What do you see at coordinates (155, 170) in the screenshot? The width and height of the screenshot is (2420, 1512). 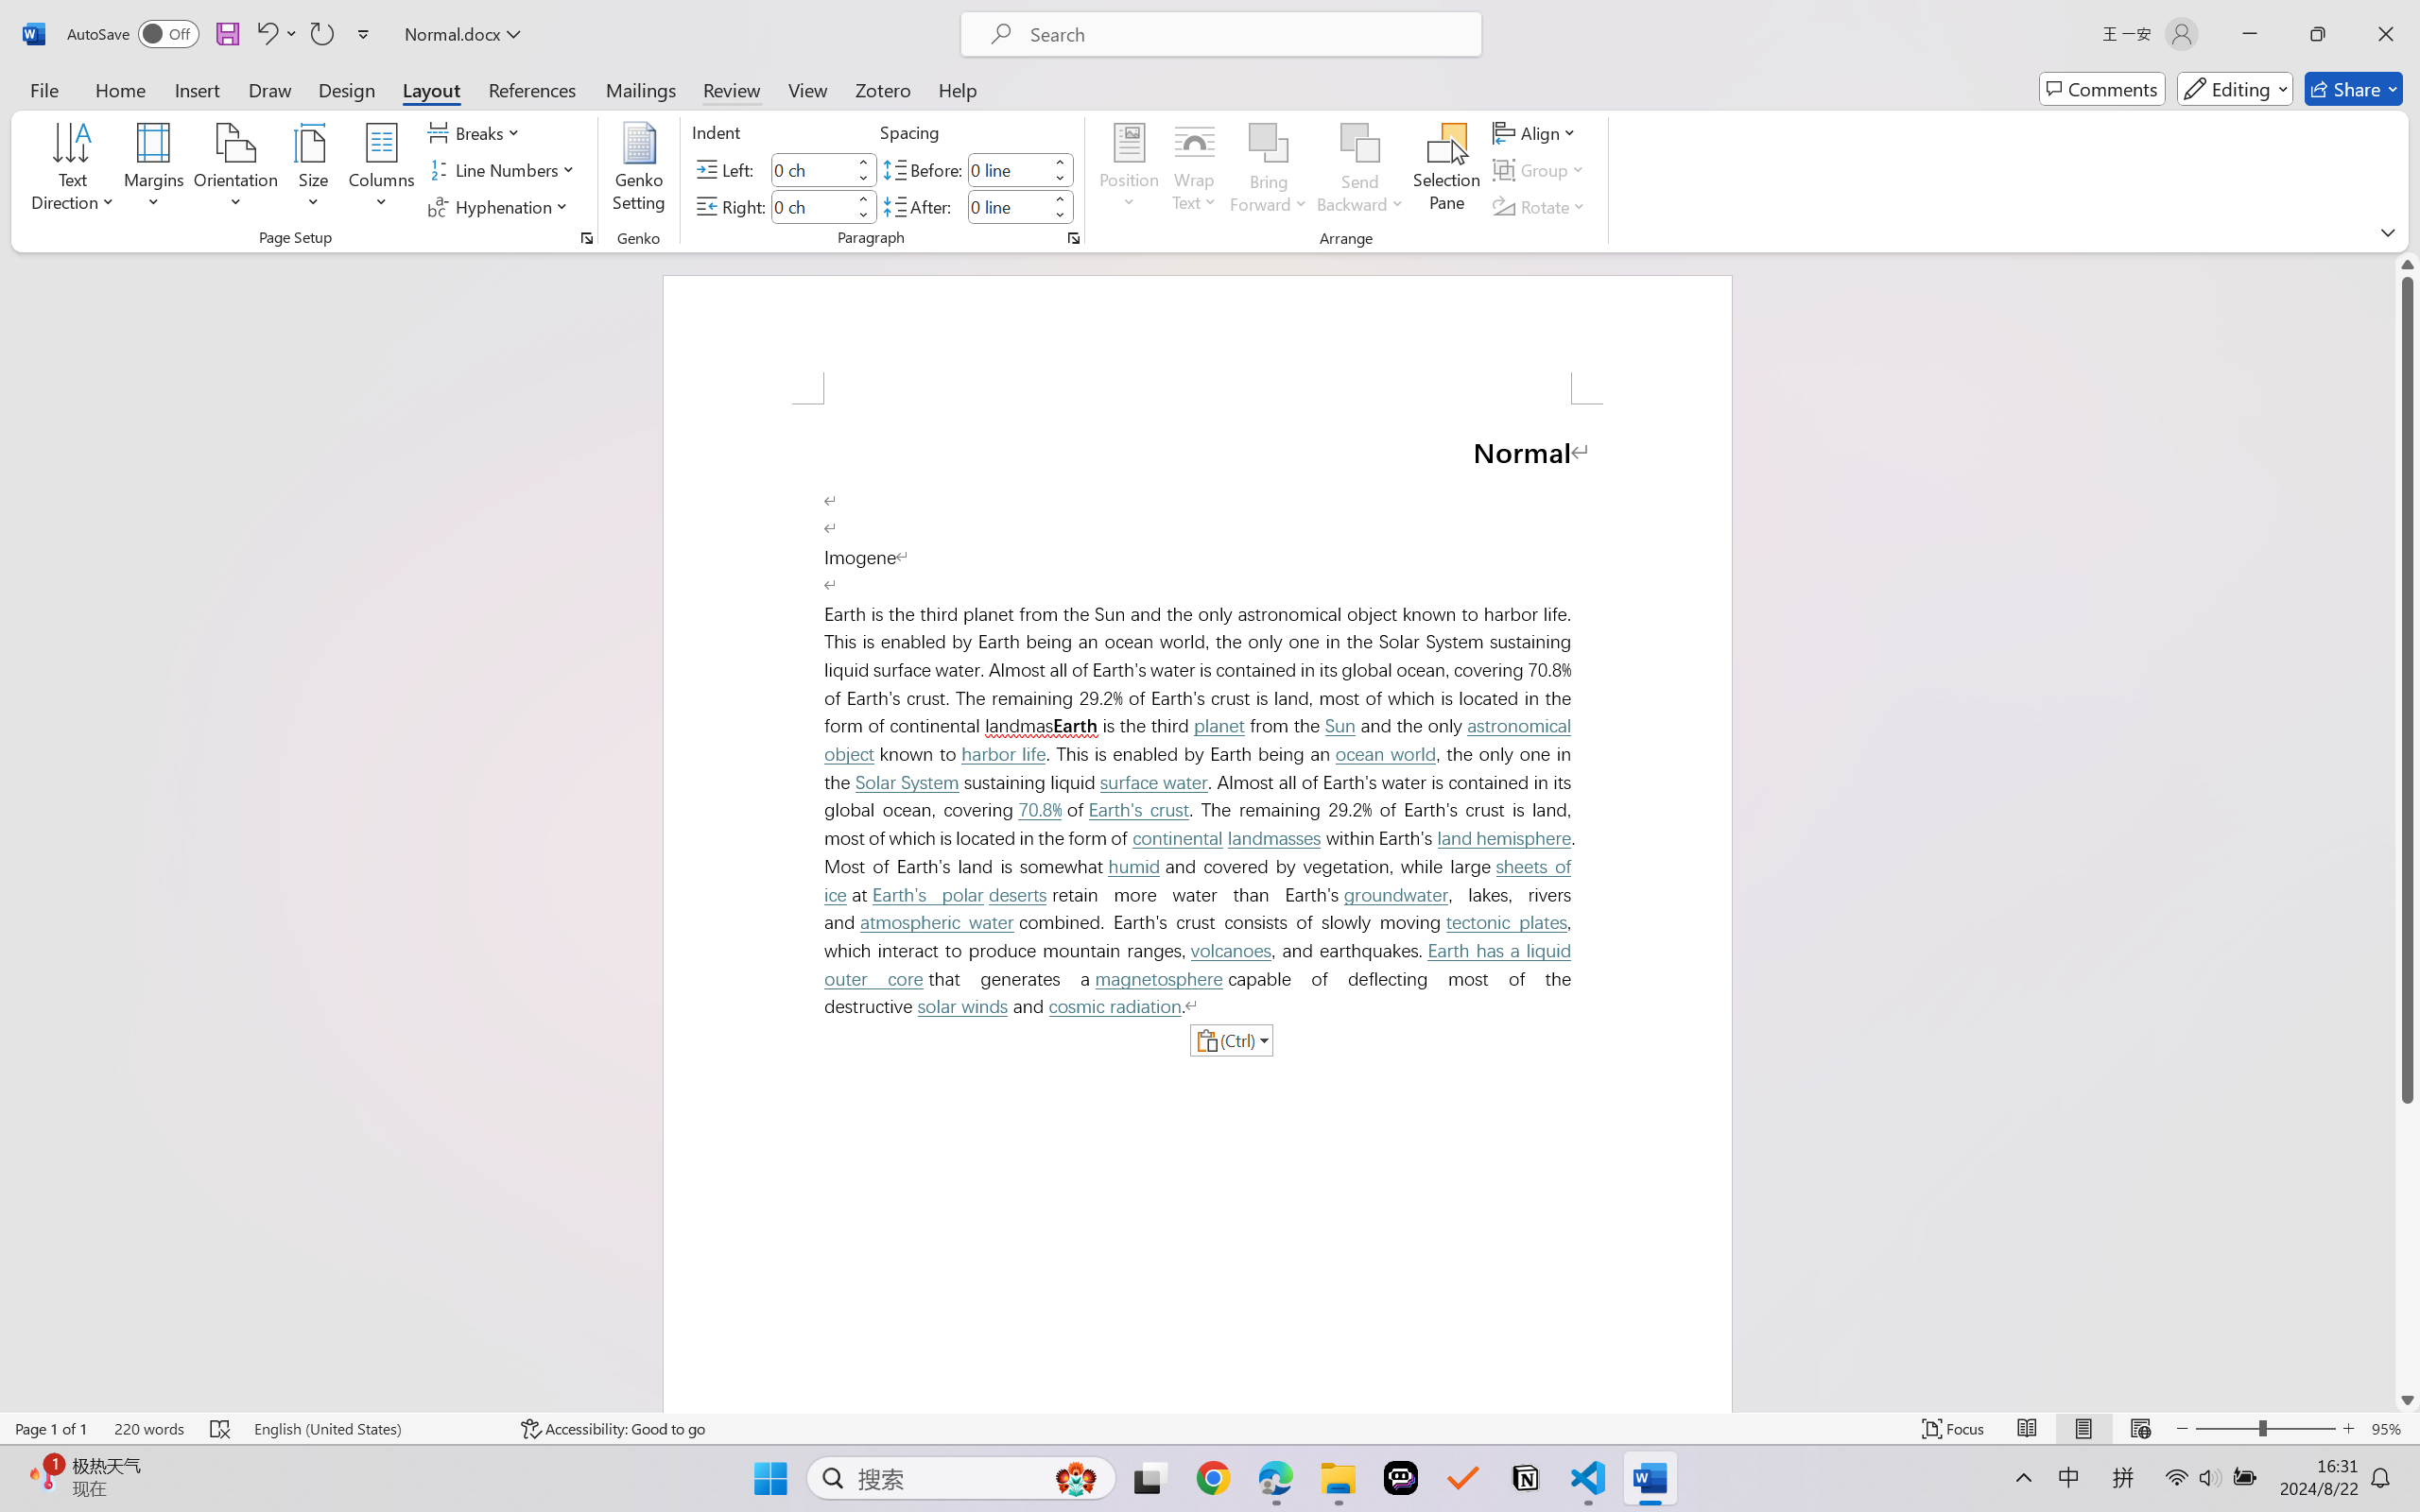 I see `Margins` at bounding box center [155, 170].